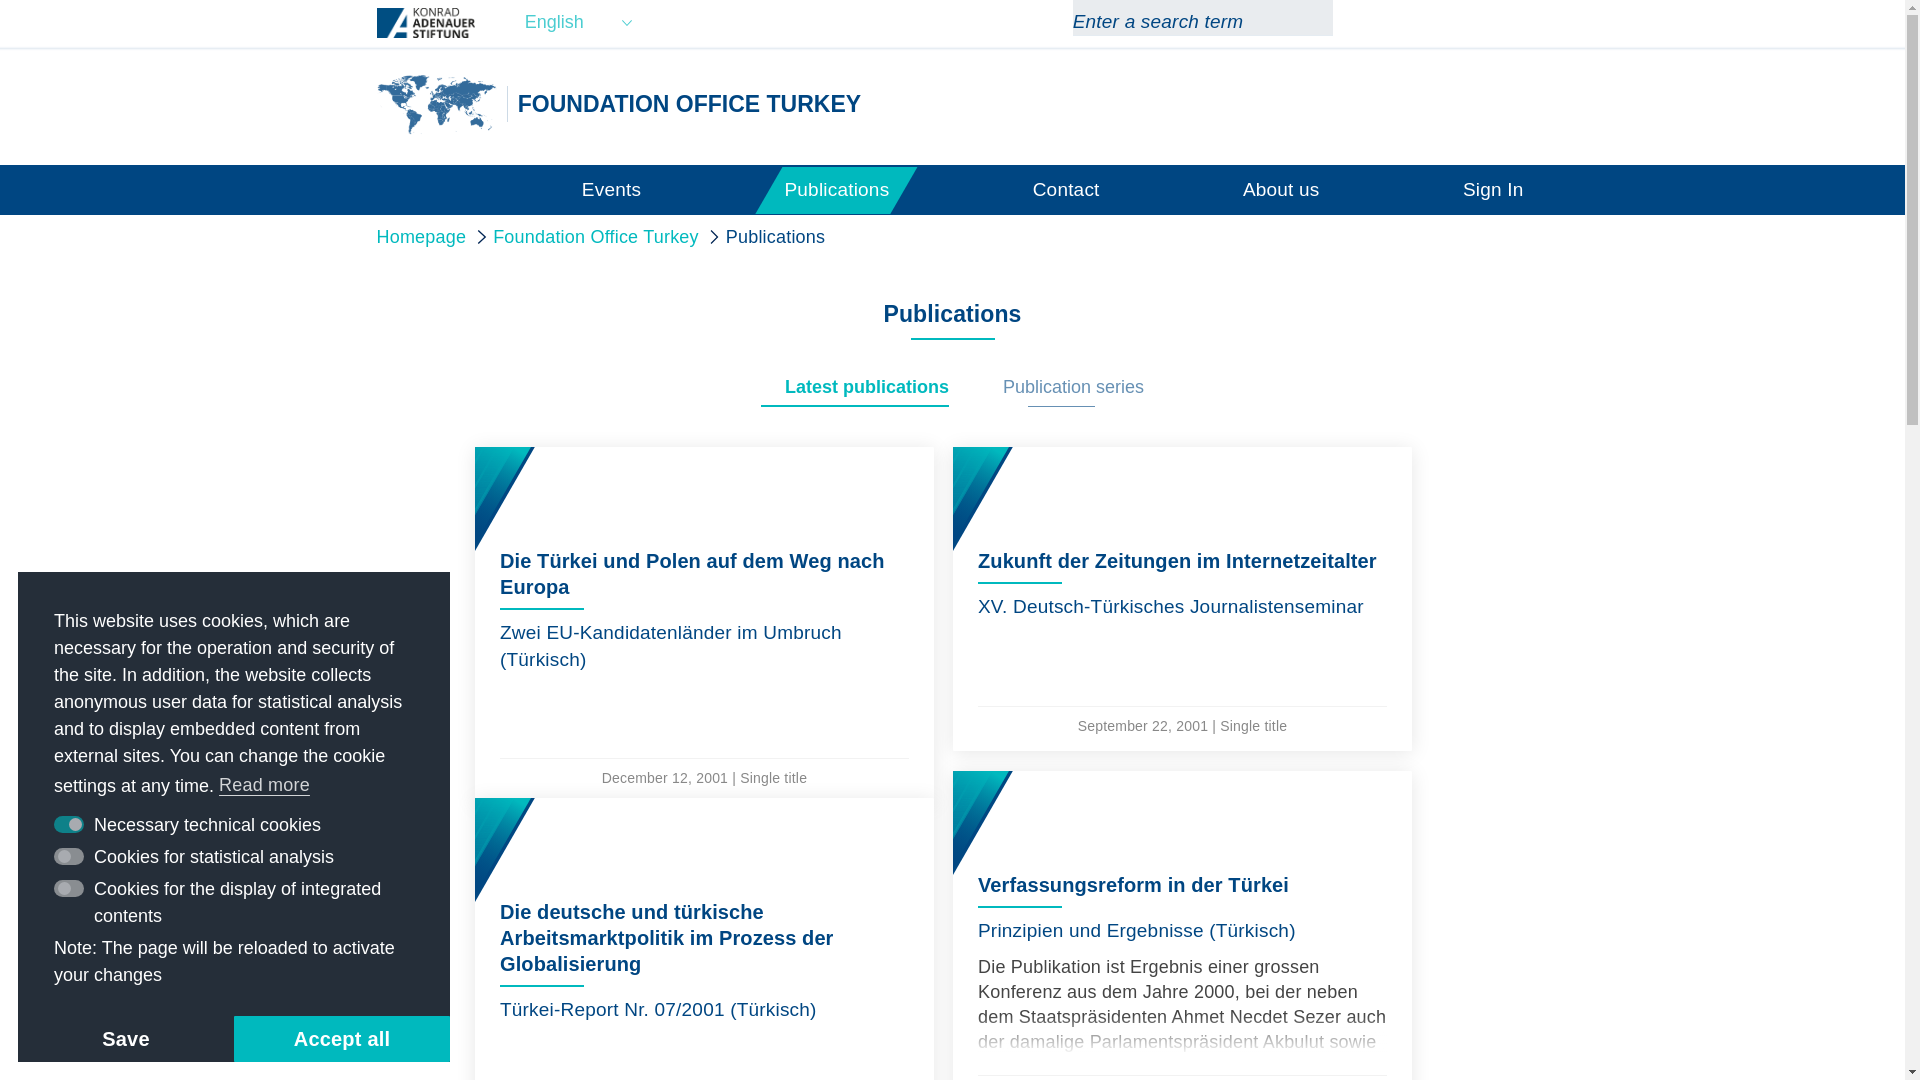 The height and width of the screenshot is (1080, 1920). I want to click on Facebook, so click(1410, 22).